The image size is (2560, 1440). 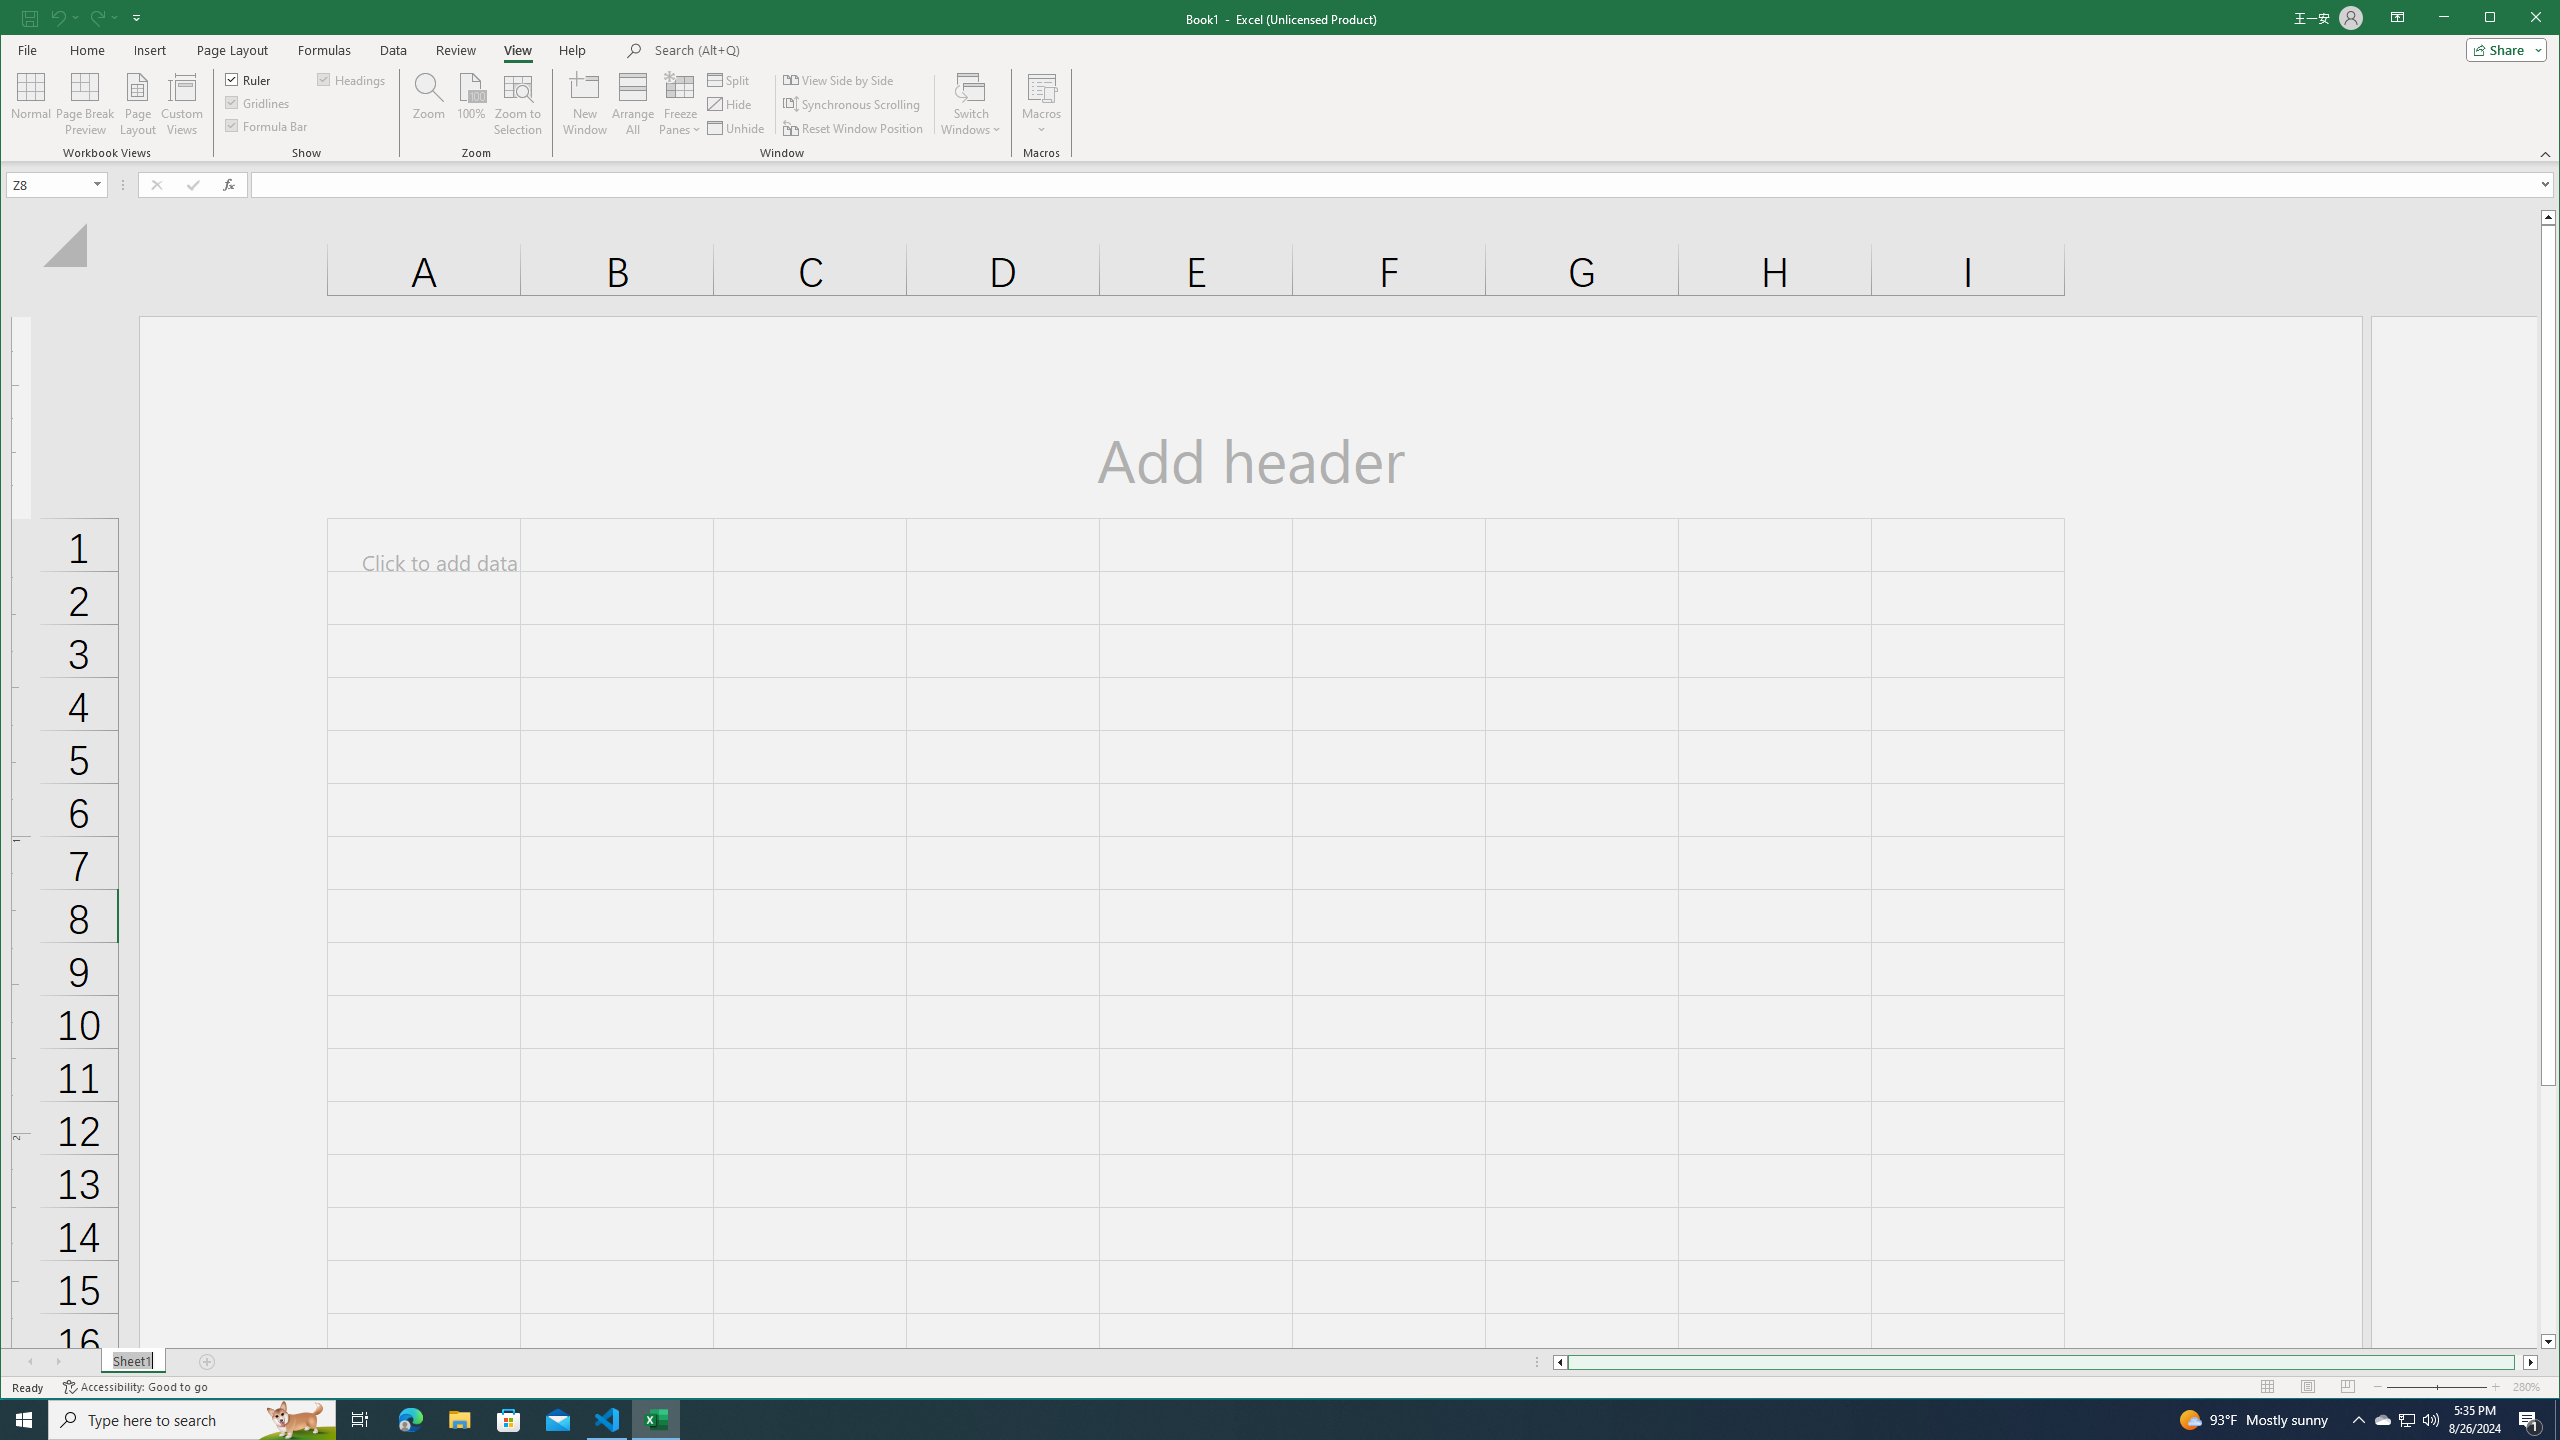 I want to click on Custom Views..., so click(x=428, y=104).